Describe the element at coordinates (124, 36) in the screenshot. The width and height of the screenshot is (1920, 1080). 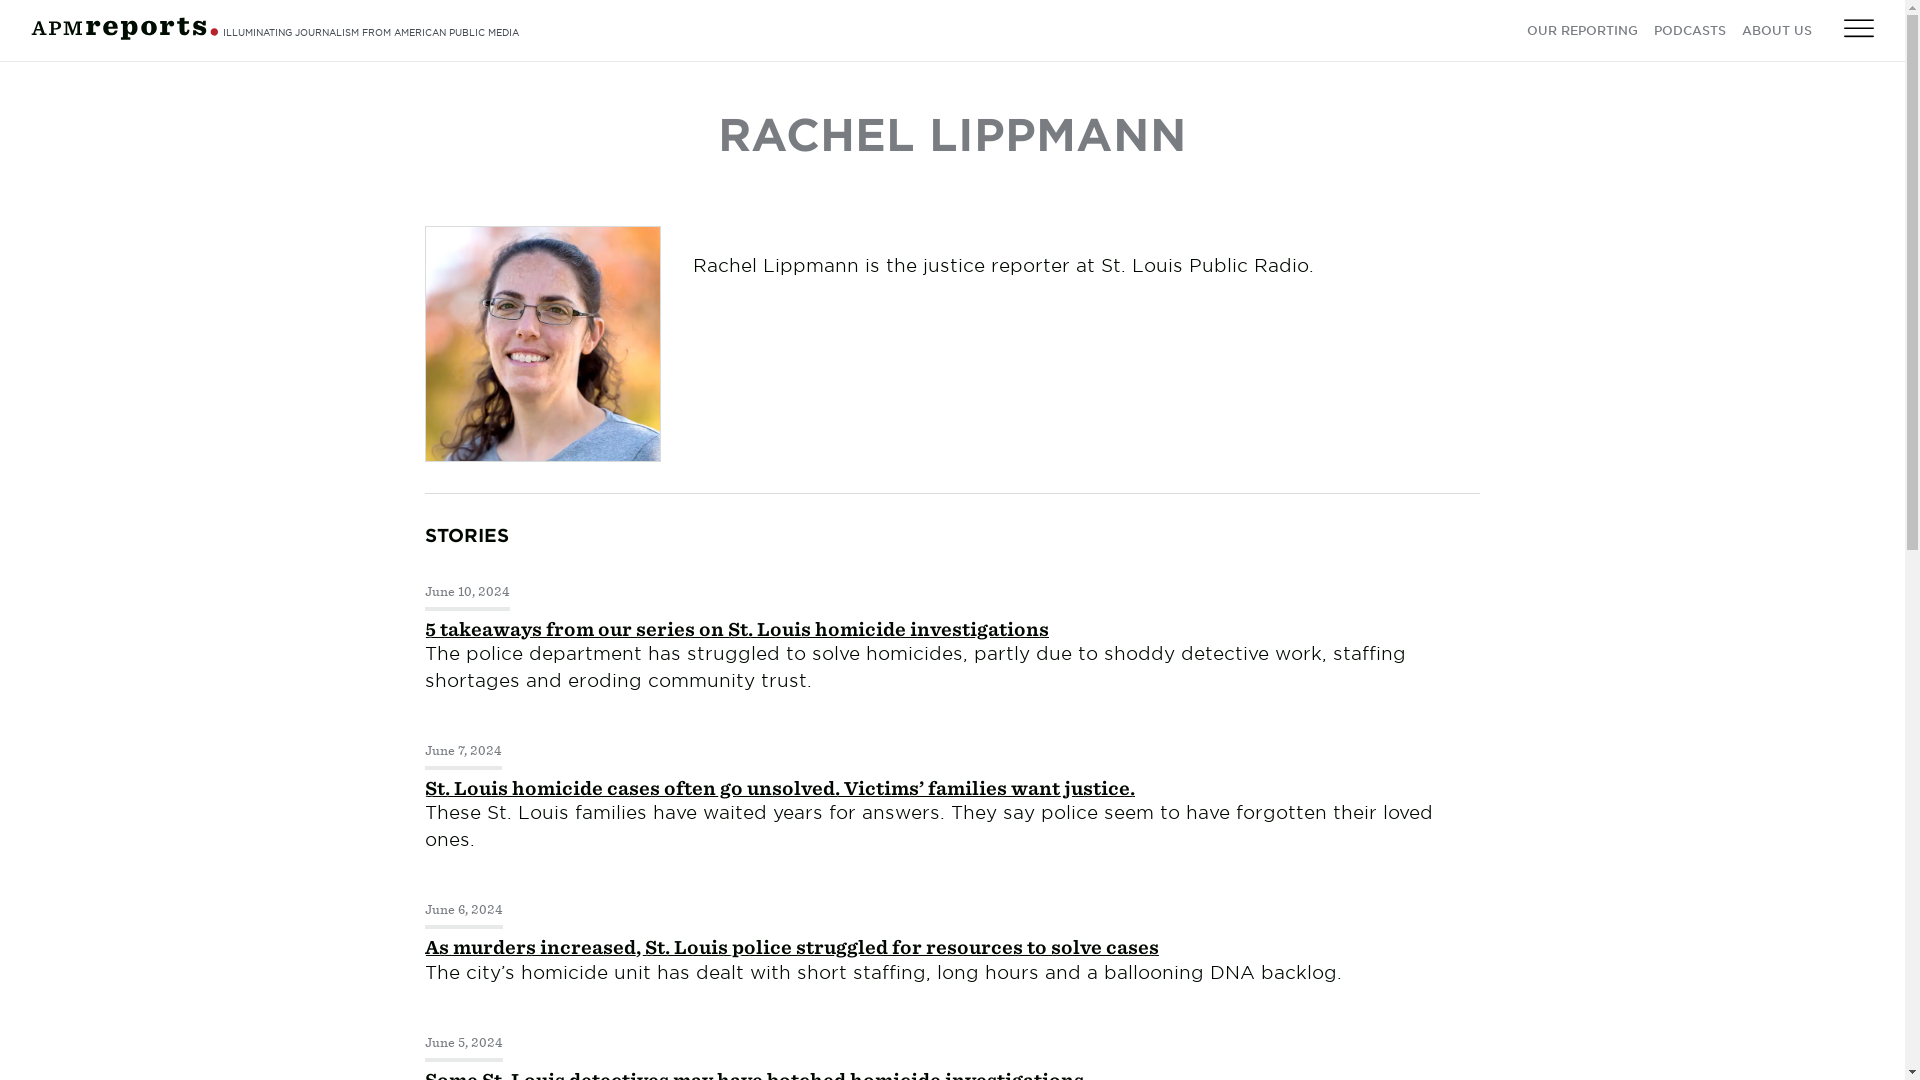
I see `APM Reports` at that location.